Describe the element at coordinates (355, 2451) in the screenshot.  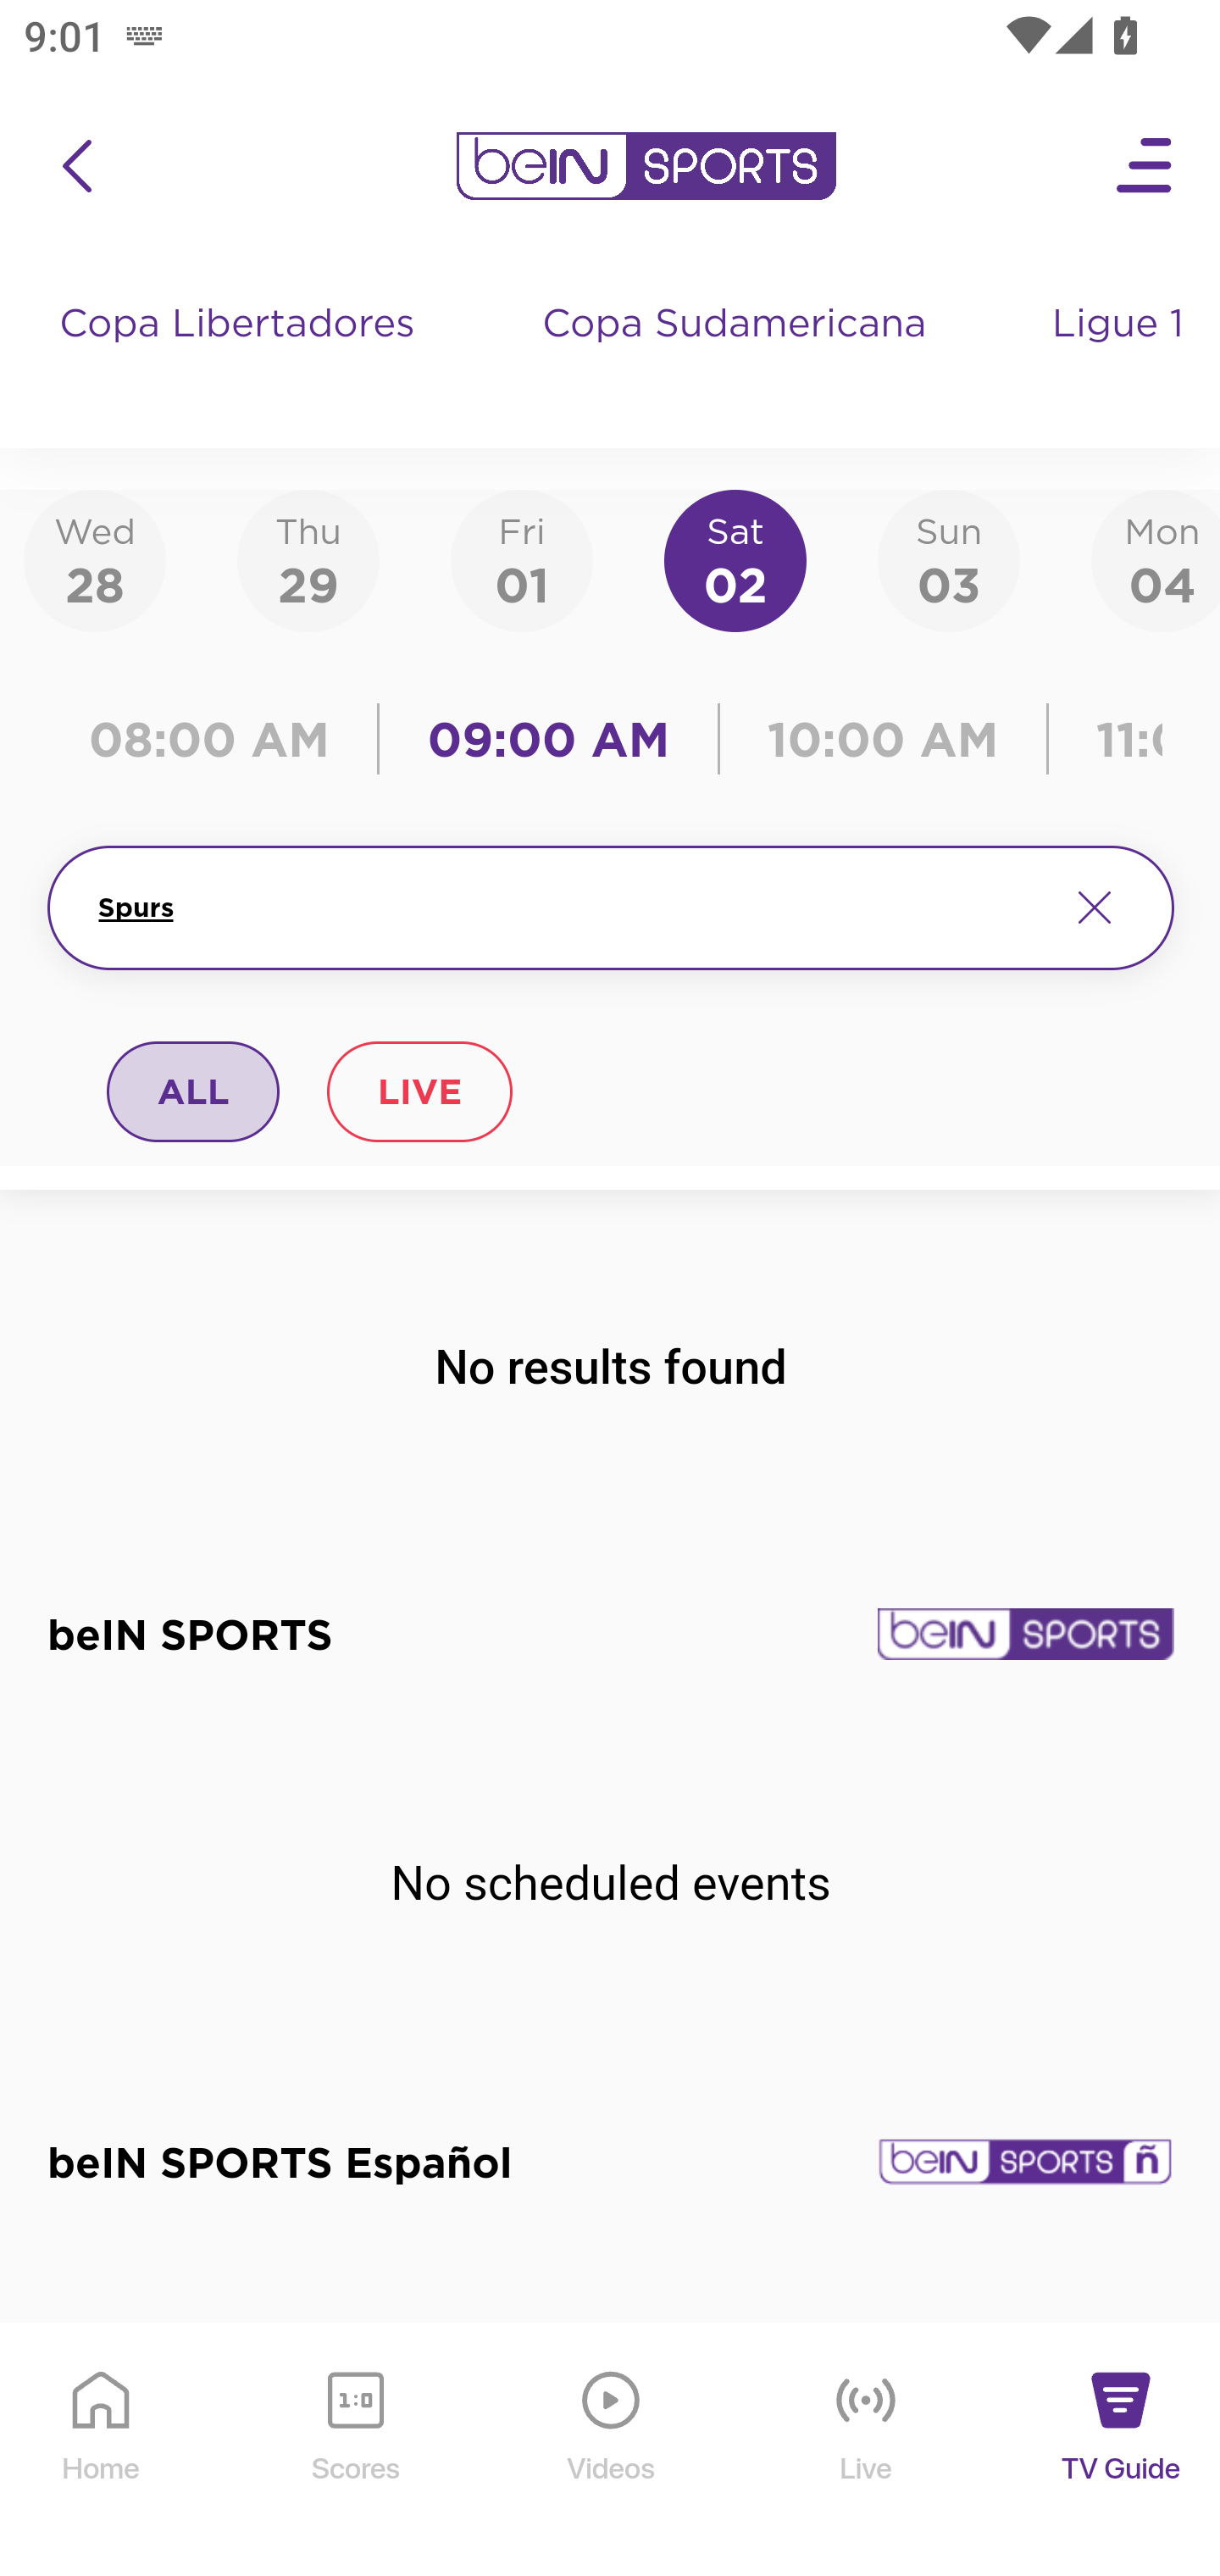
I see `Scores Scores Icon Scores` at that location.